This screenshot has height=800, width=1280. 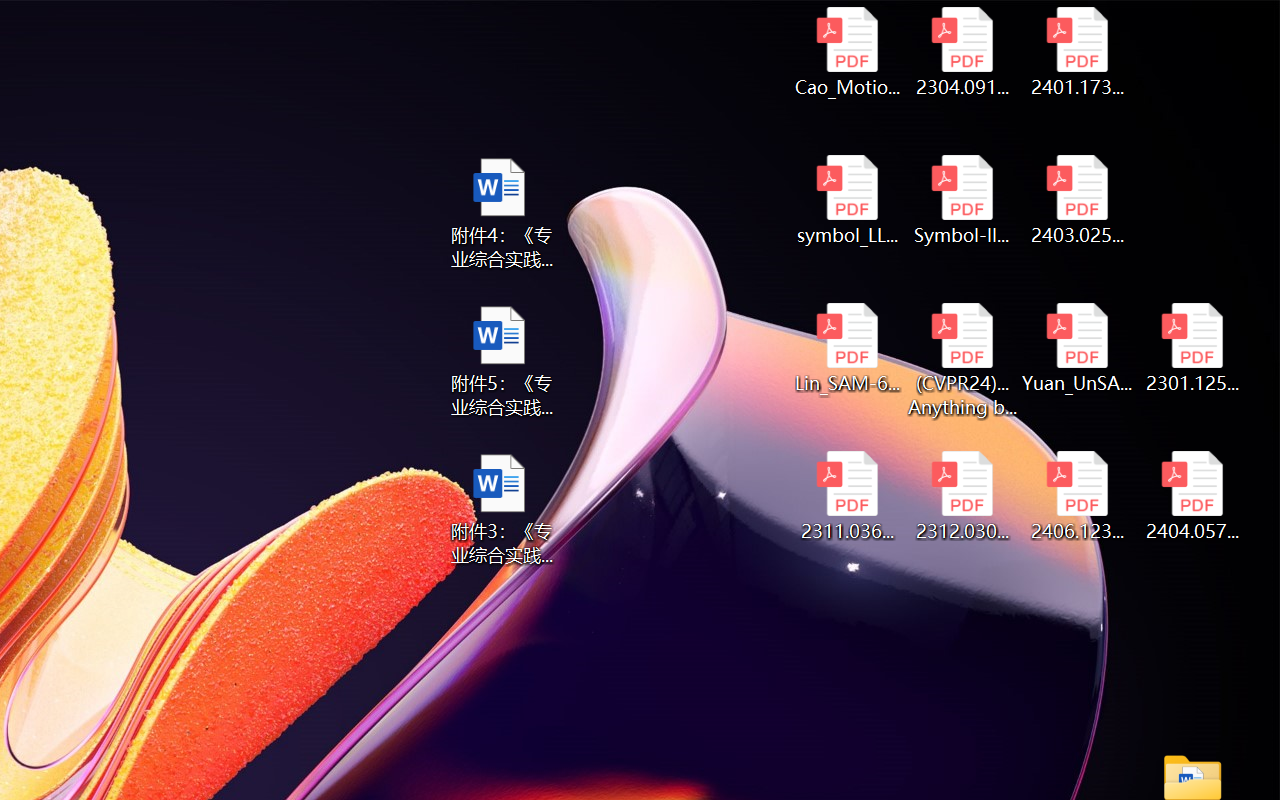 I want to click on 2404.05719v1.pdf, so click(x=1192, y=496).